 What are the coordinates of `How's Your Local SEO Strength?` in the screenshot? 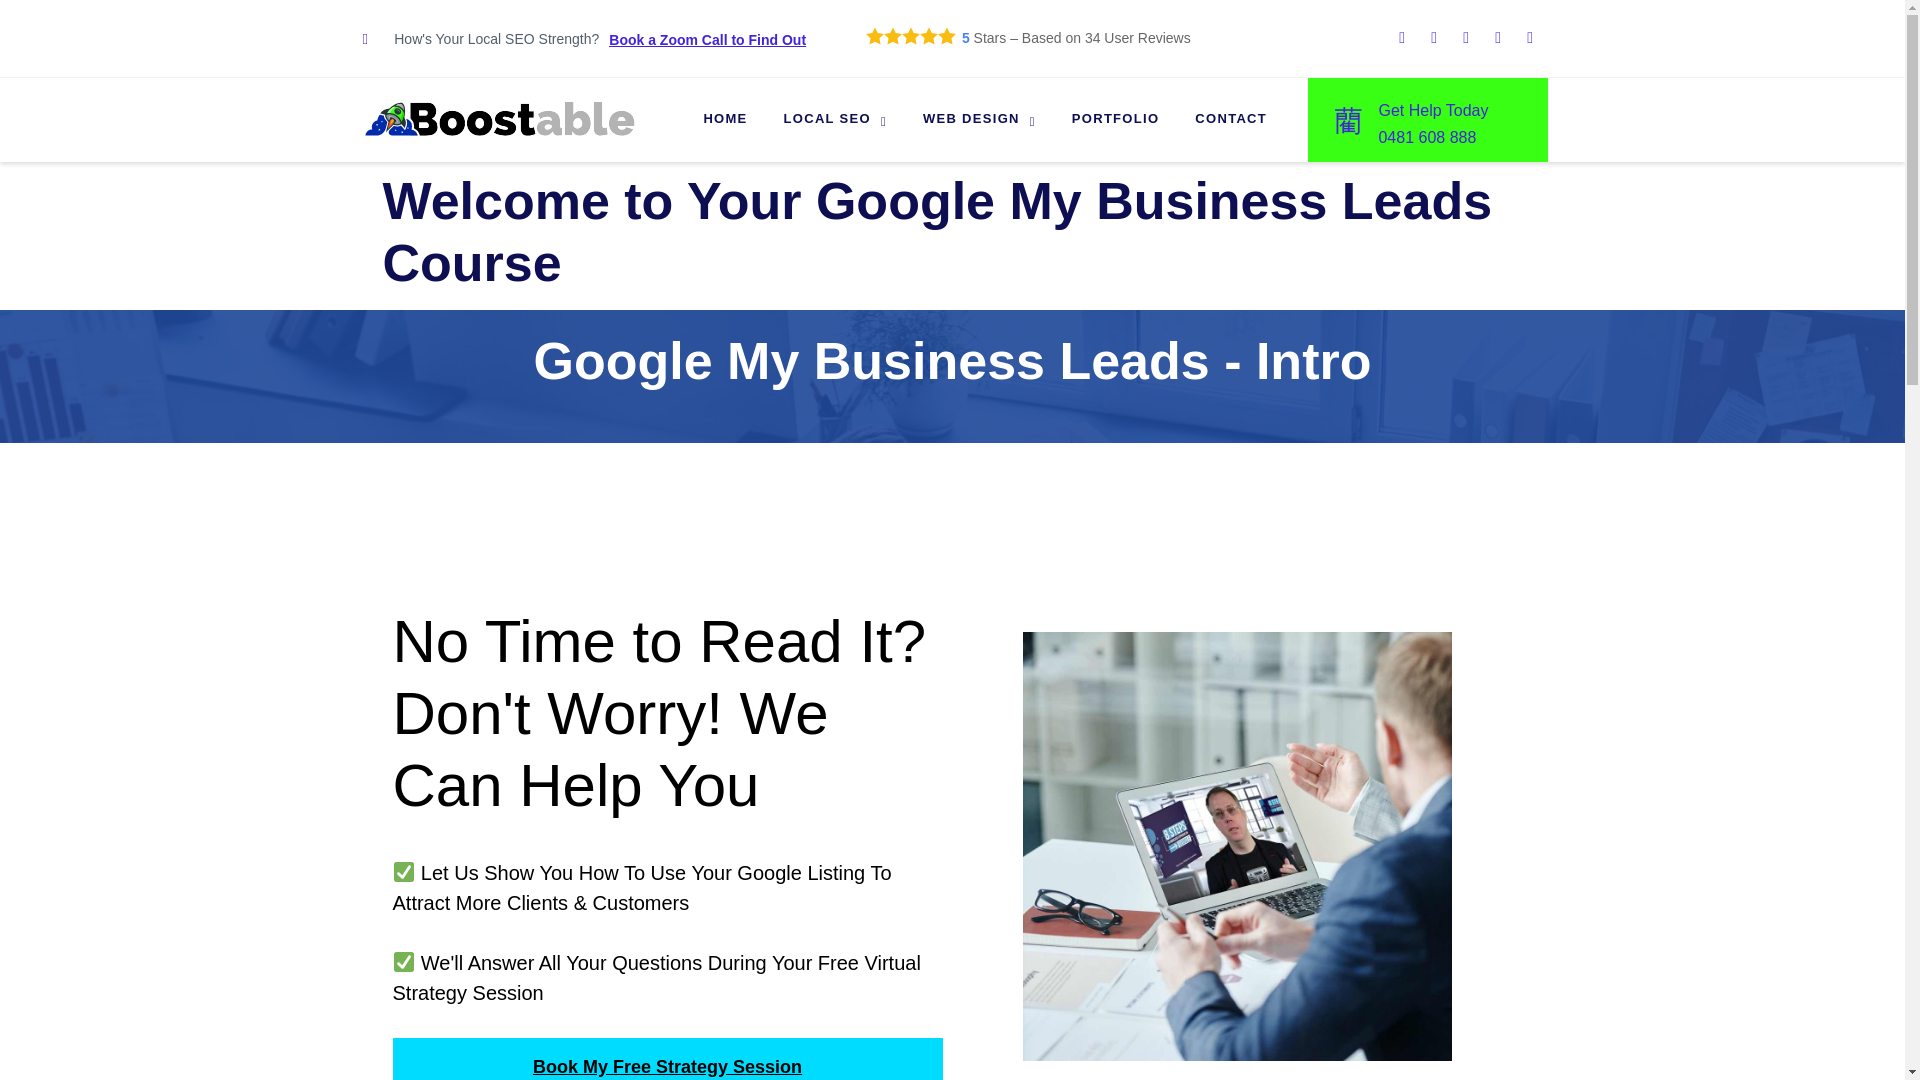 It's located at (480, 39).